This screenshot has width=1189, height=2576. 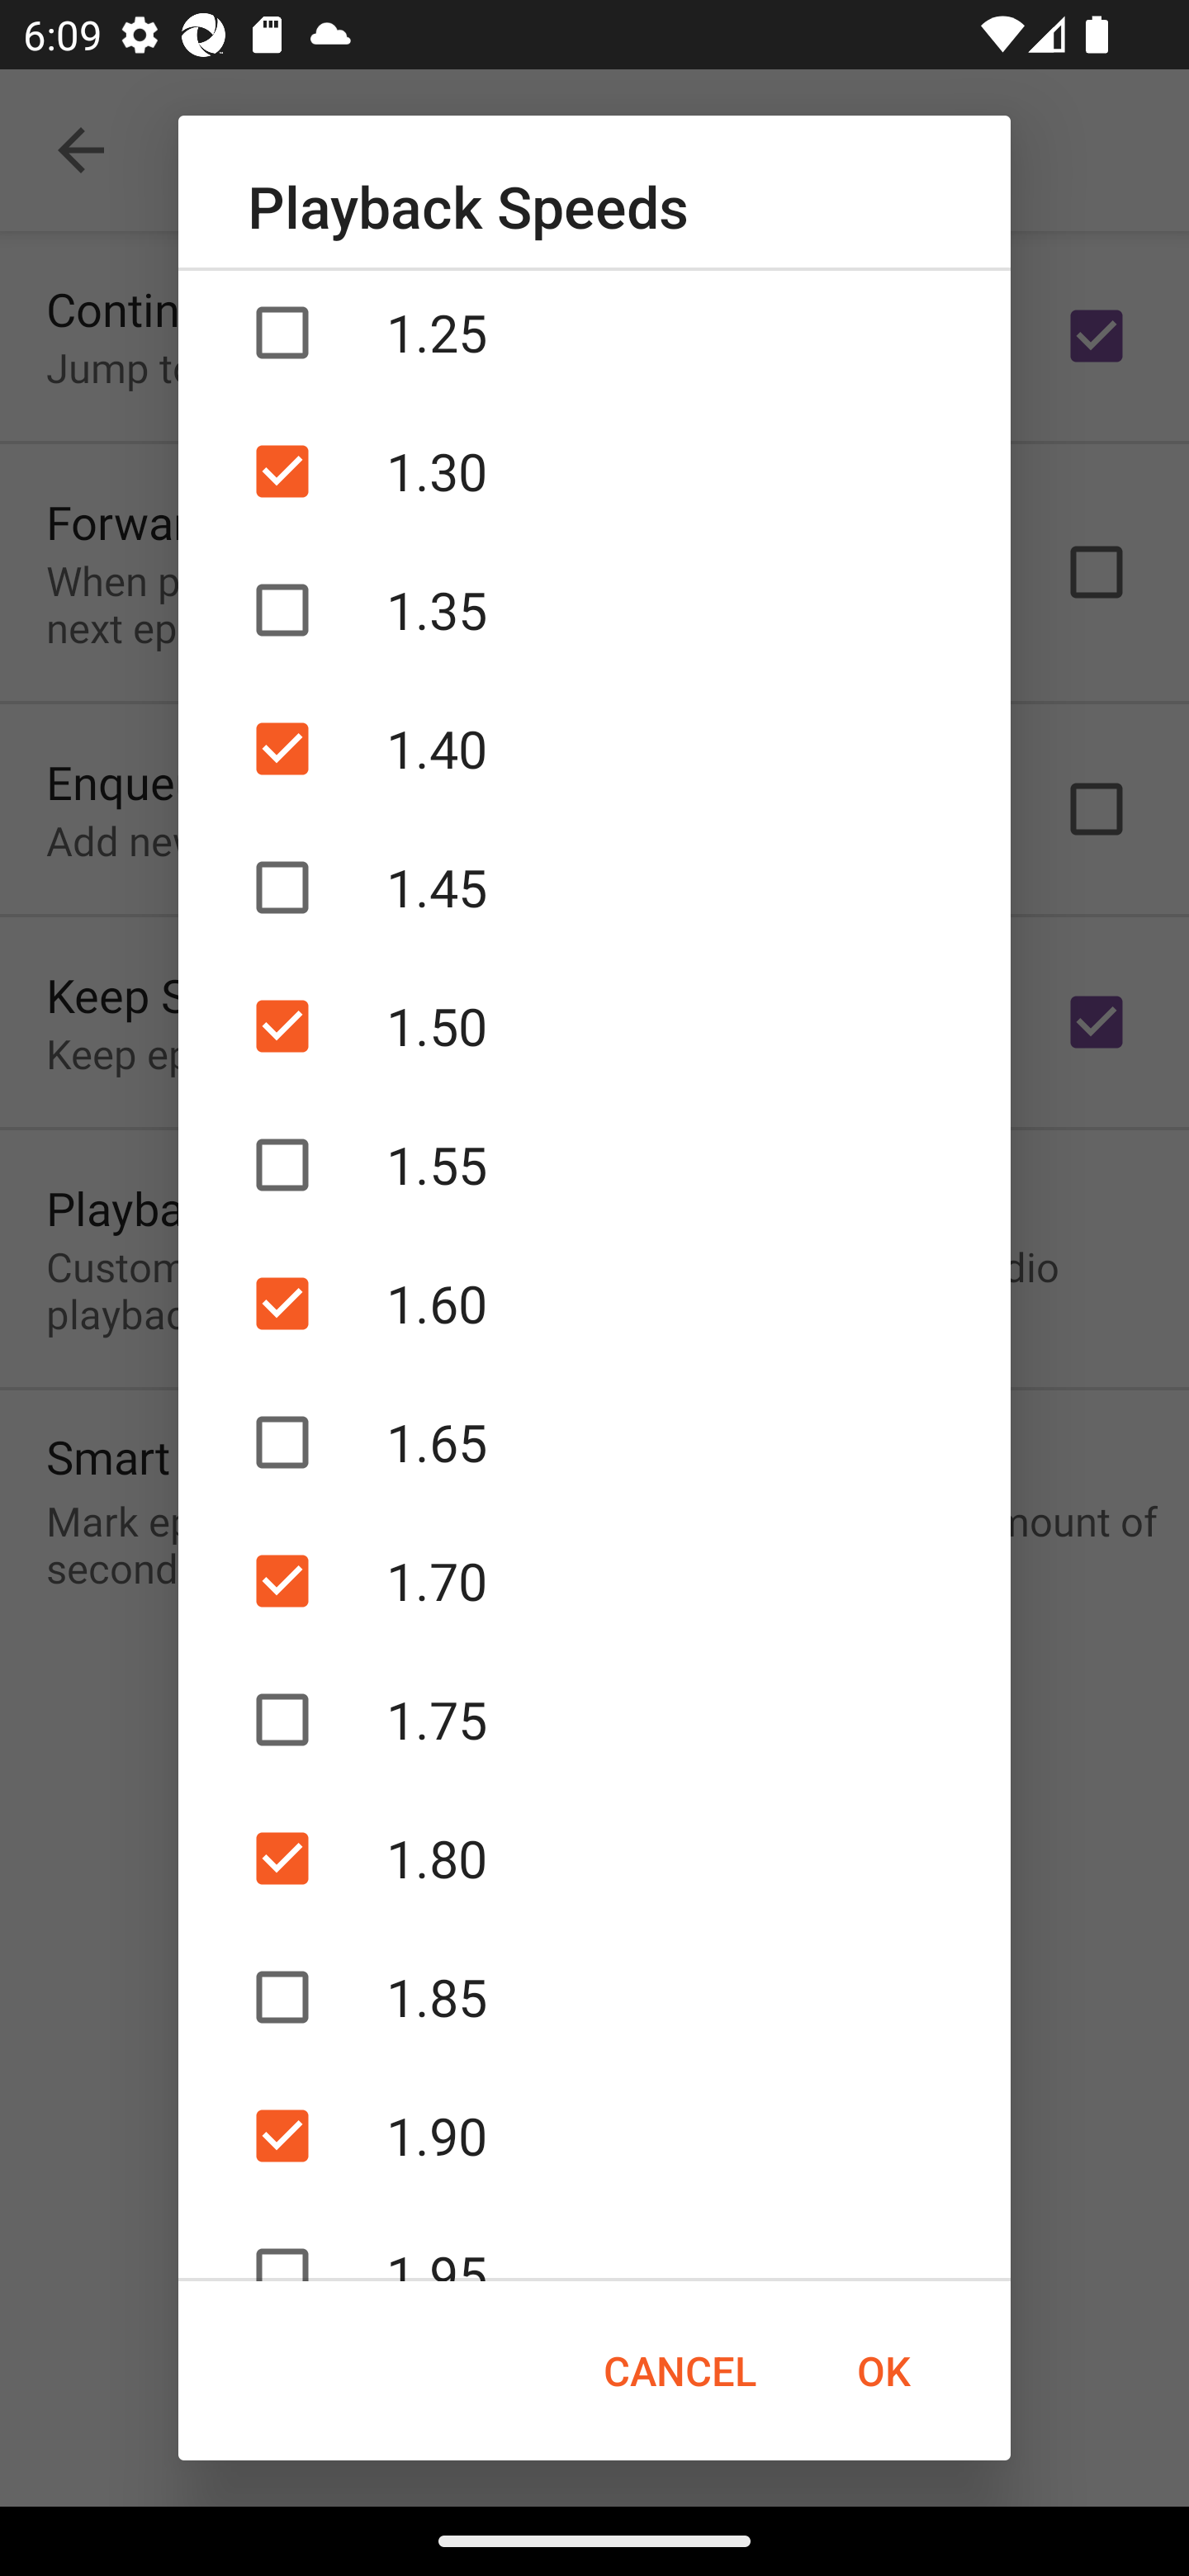 I want to click on 1.70, so click(x=594, y=1581).